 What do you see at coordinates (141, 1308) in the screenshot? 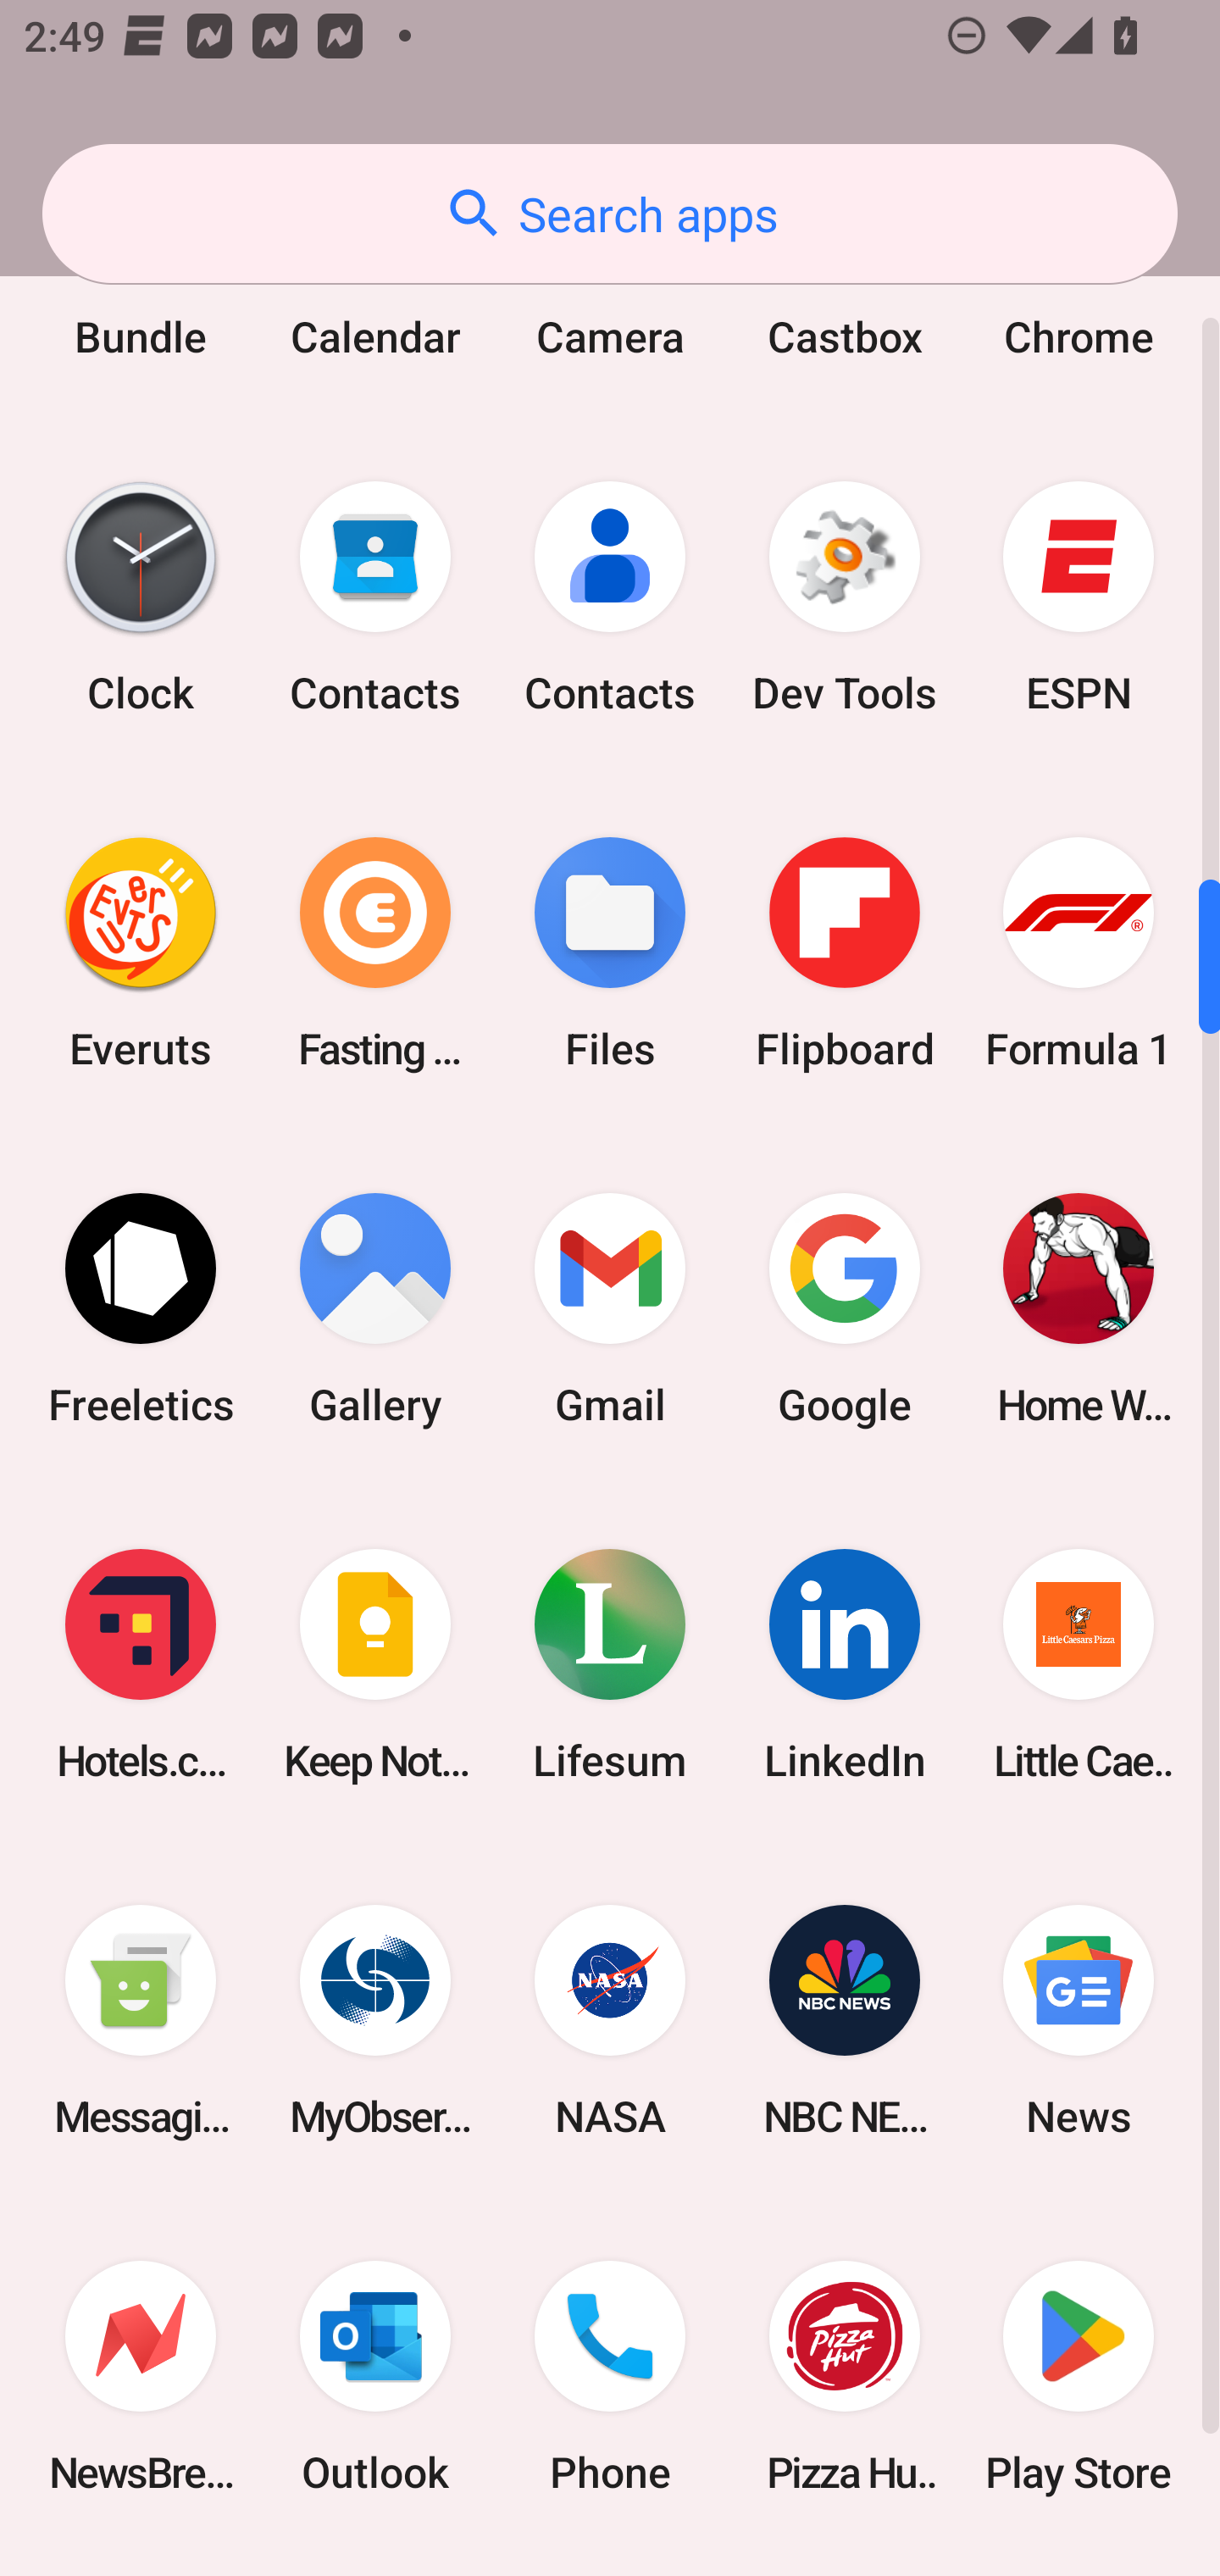
I see `Freeletics` at bounding box center [141, 1308].